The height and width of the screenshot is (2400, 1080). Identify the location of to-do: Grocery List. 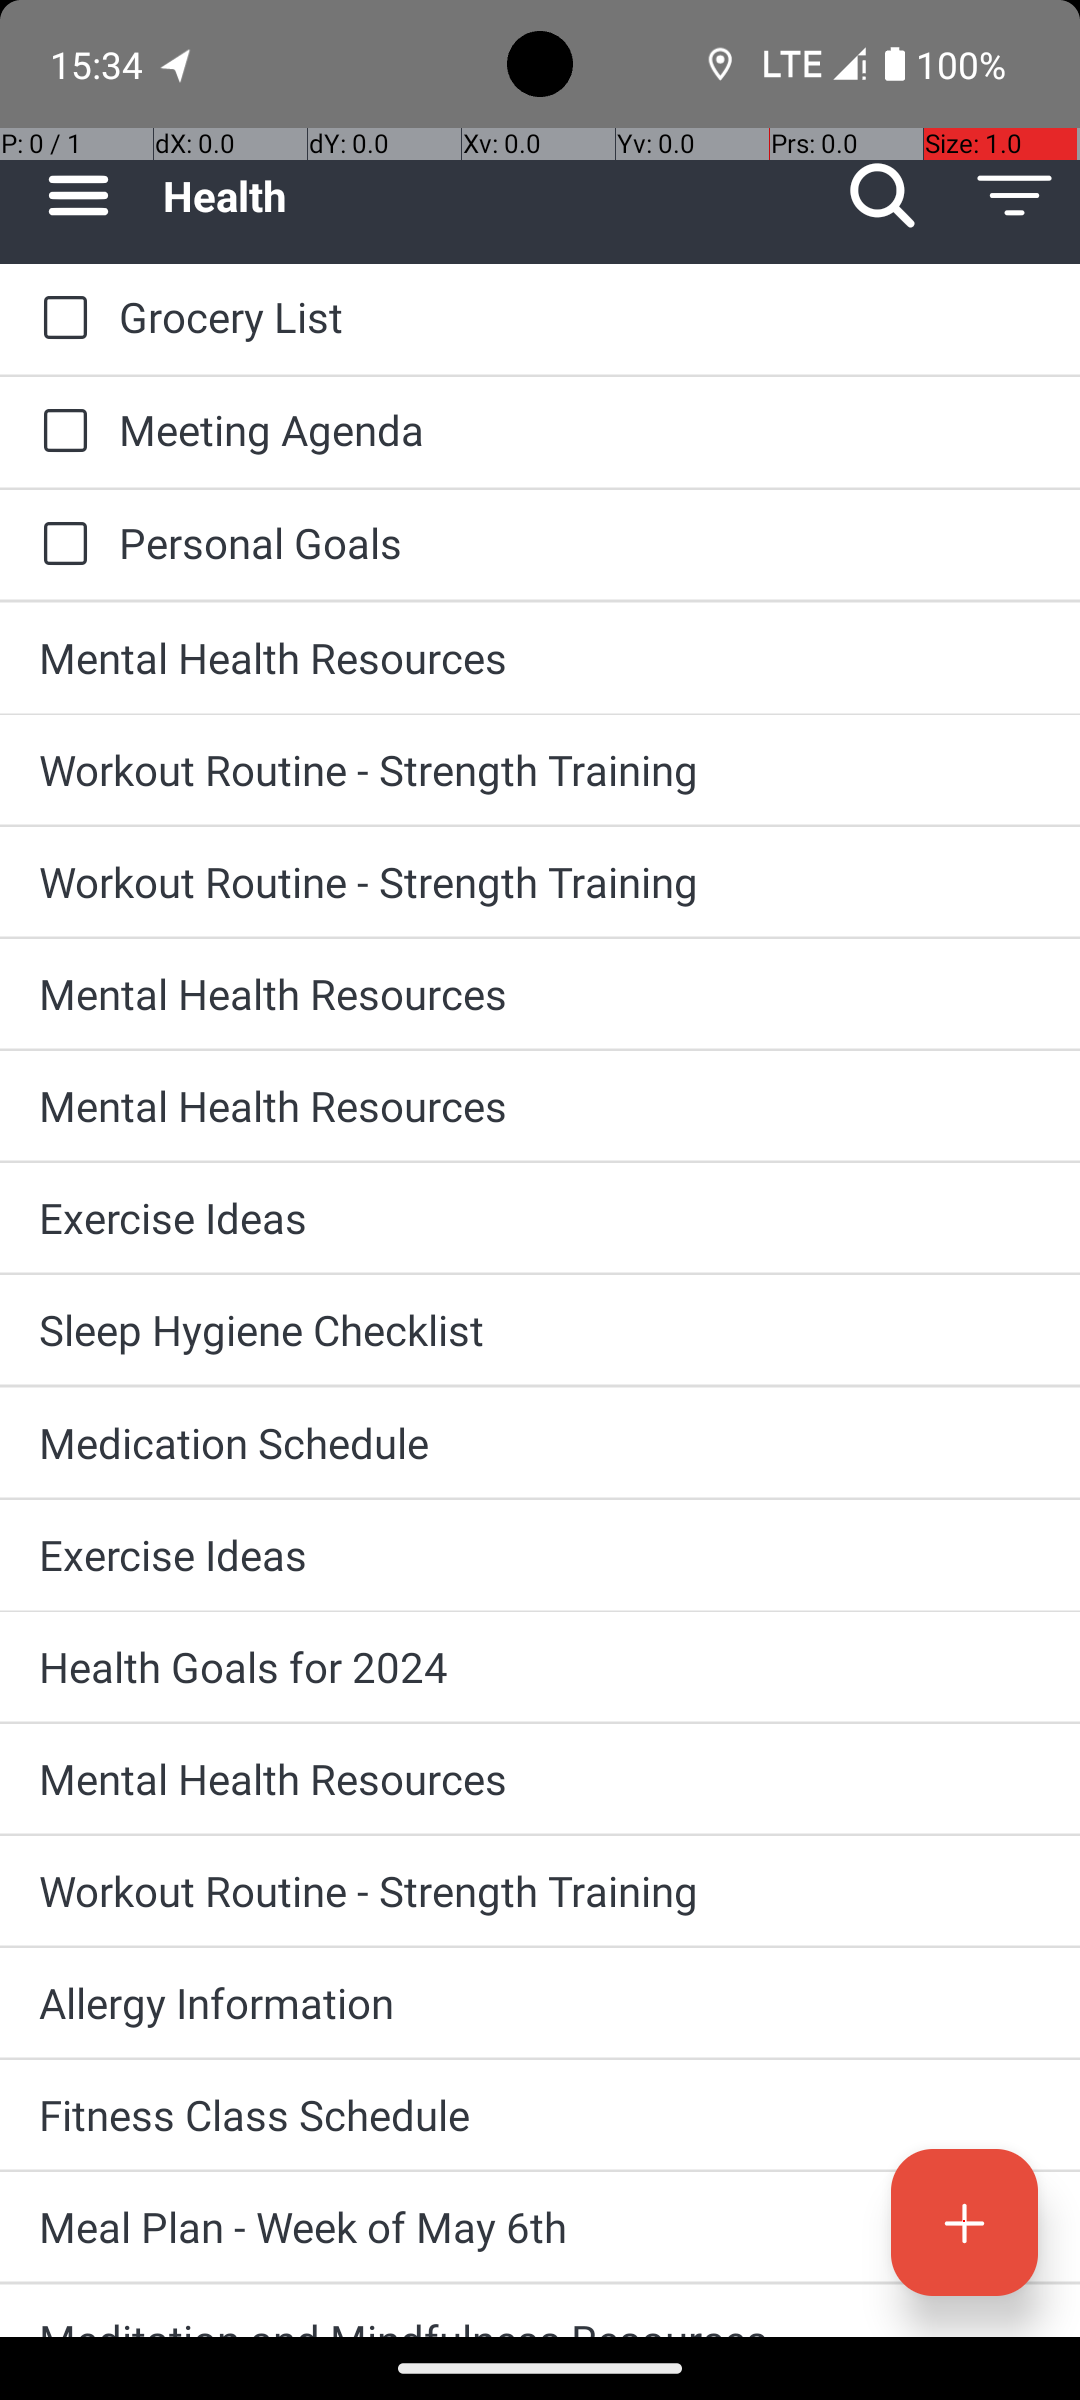
(60, 319).